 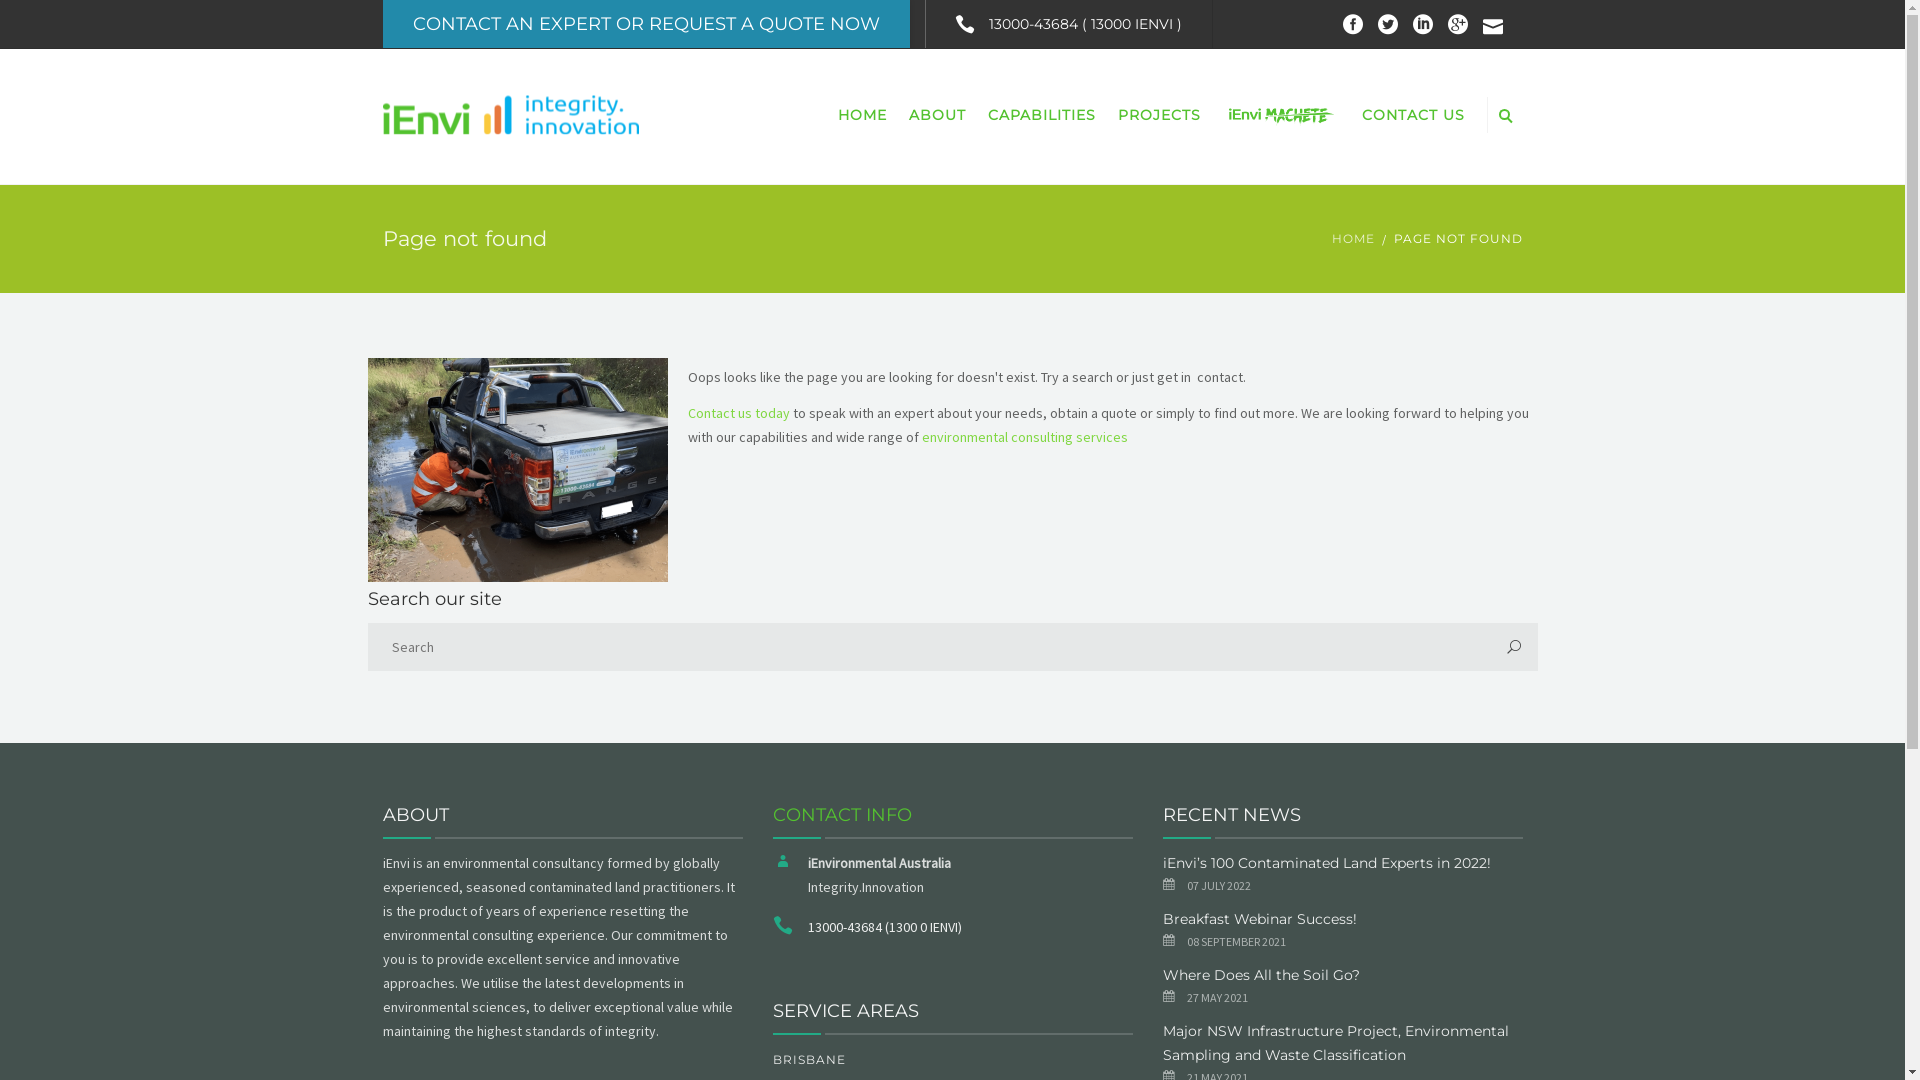 I want to click on HOME, so click(x=1354, y=239).